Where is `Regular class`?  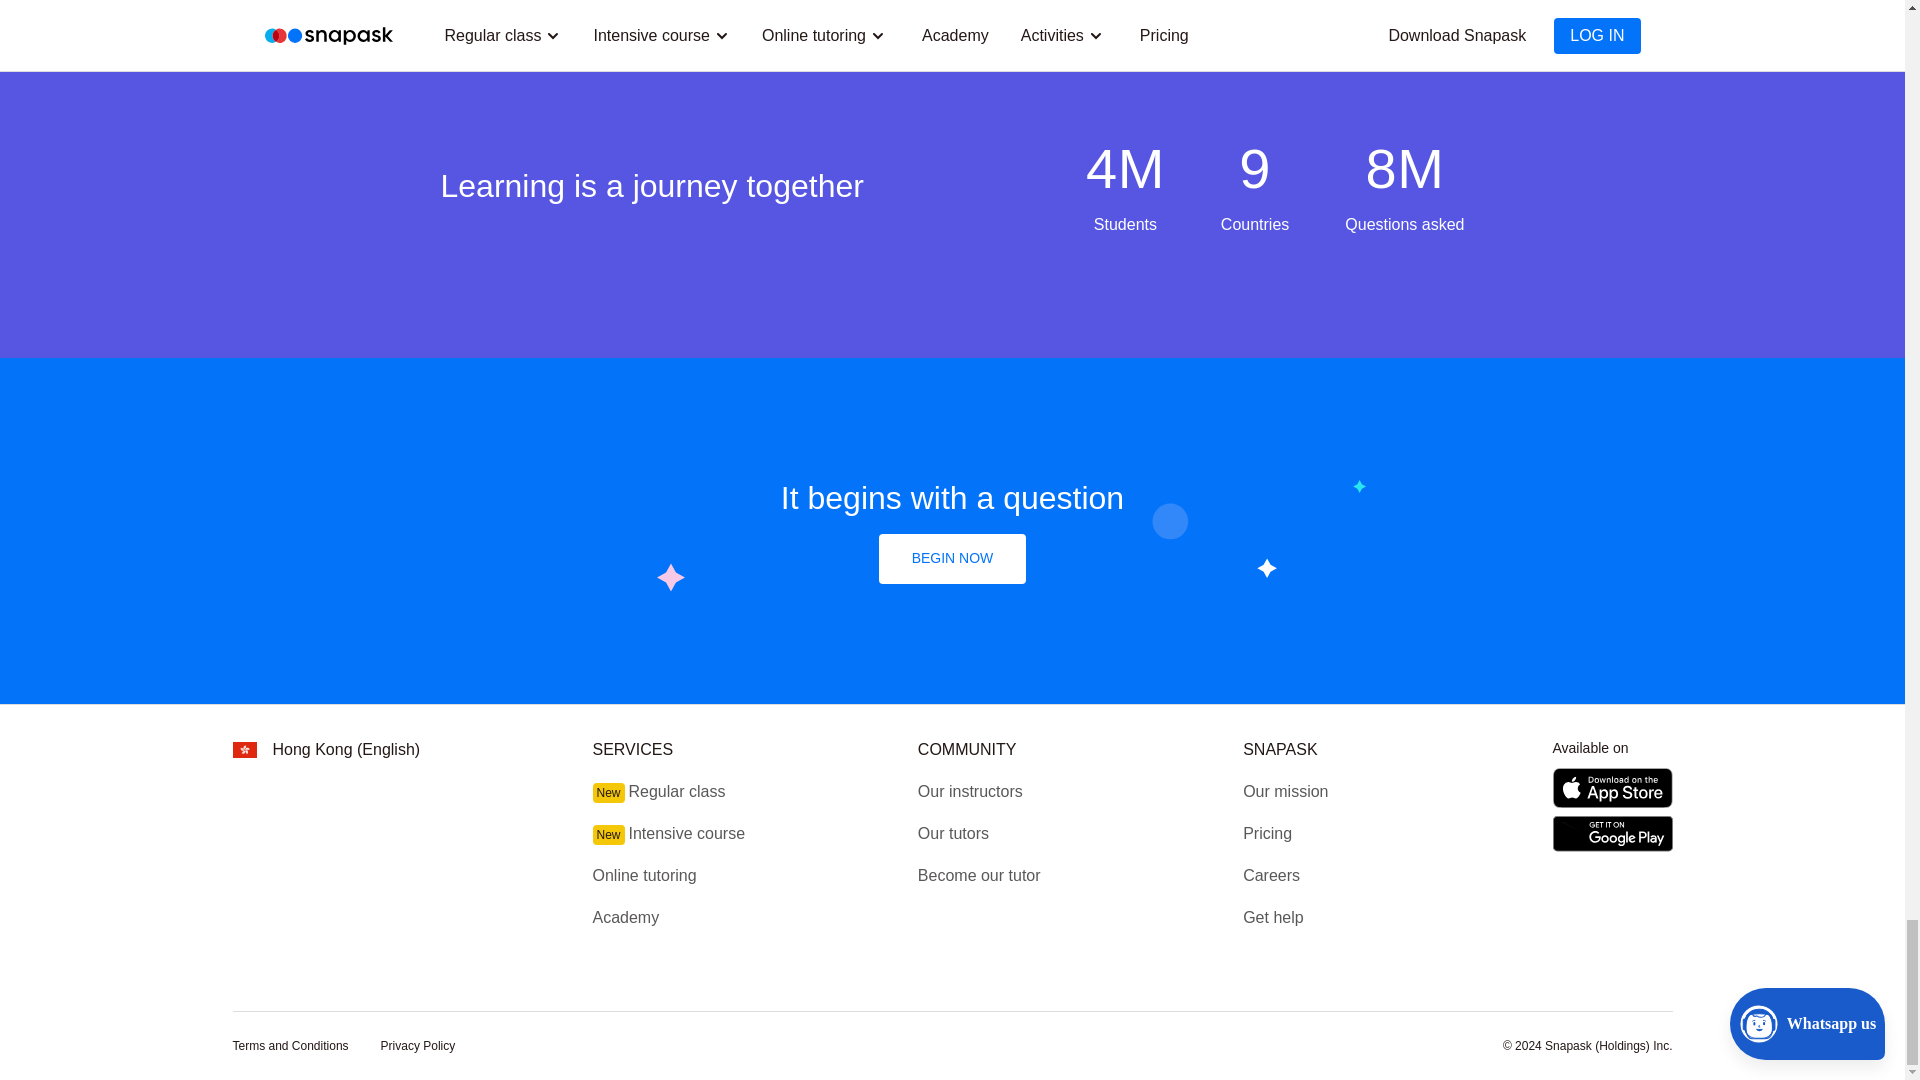 Regular class is located at coordinates (677, 792).